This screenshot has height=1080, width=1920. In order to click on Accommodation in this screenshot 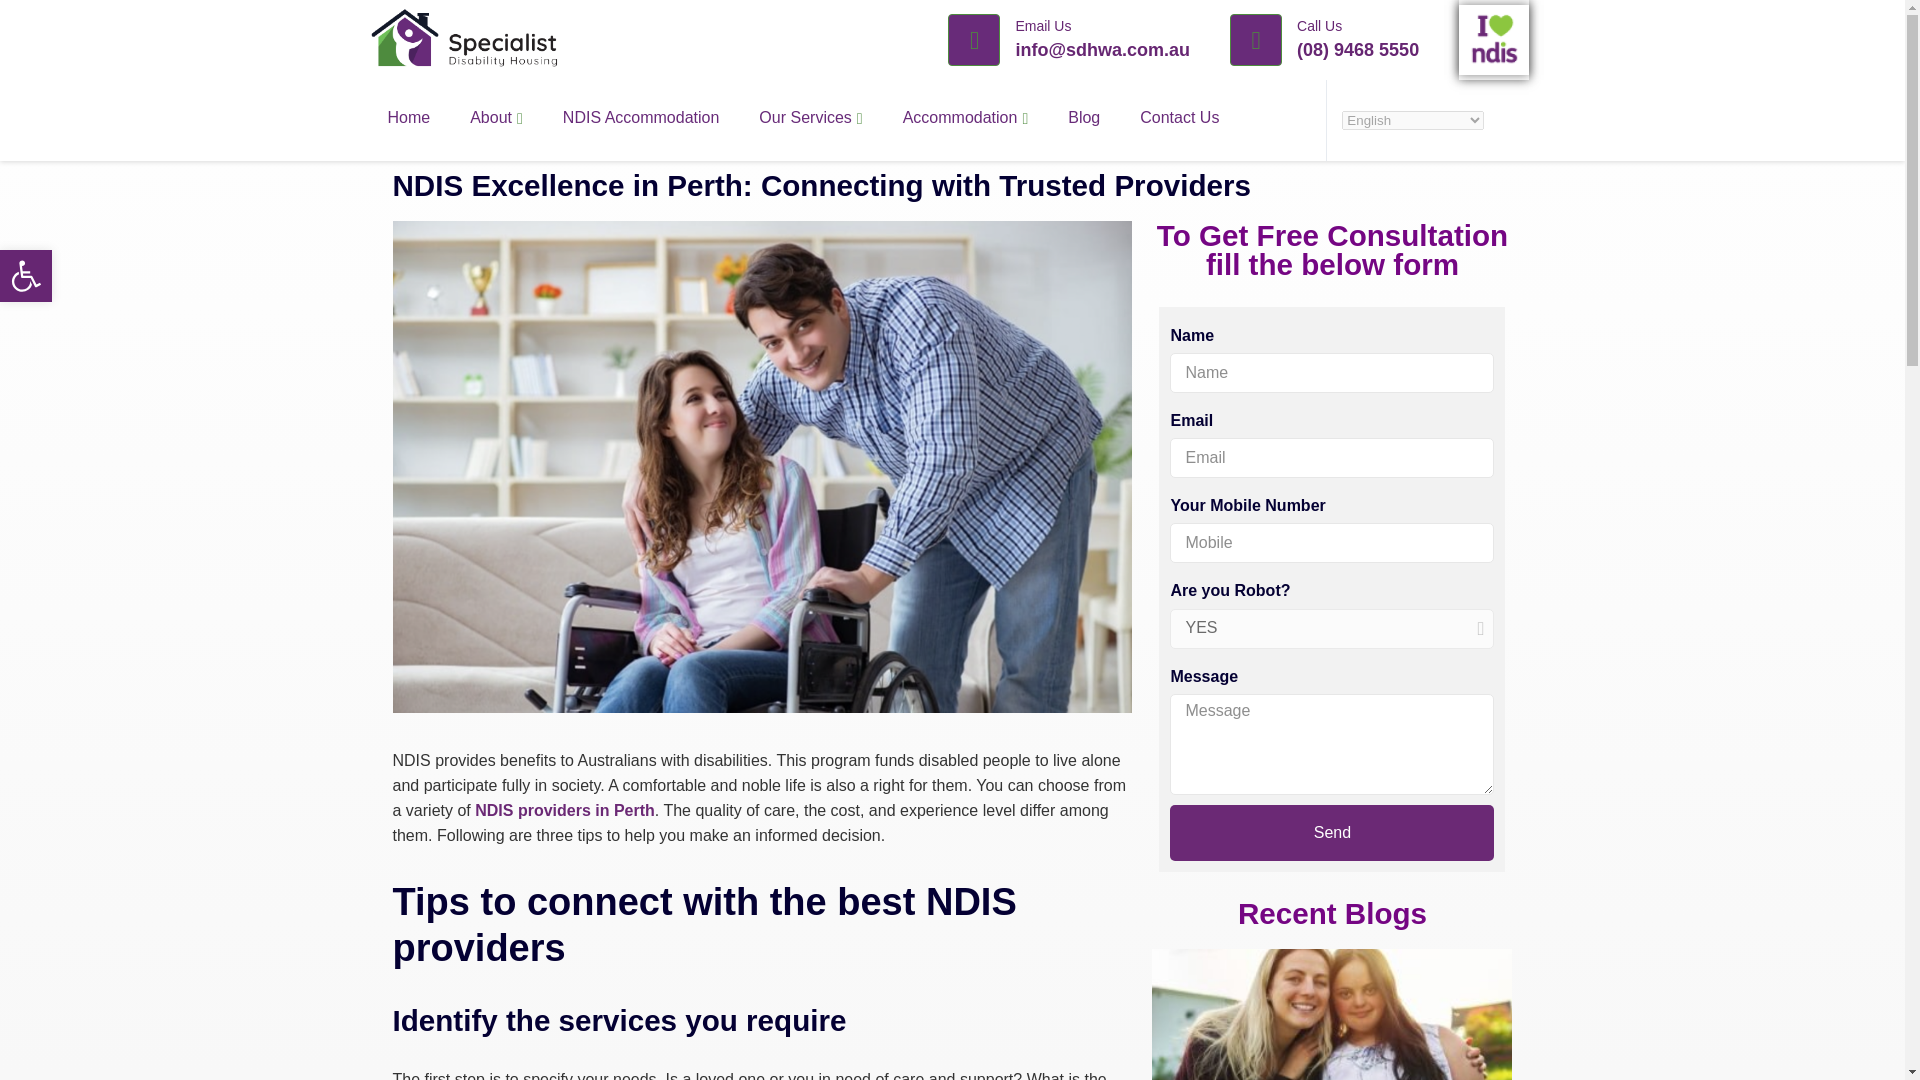, I will do `click(966, 118)`.